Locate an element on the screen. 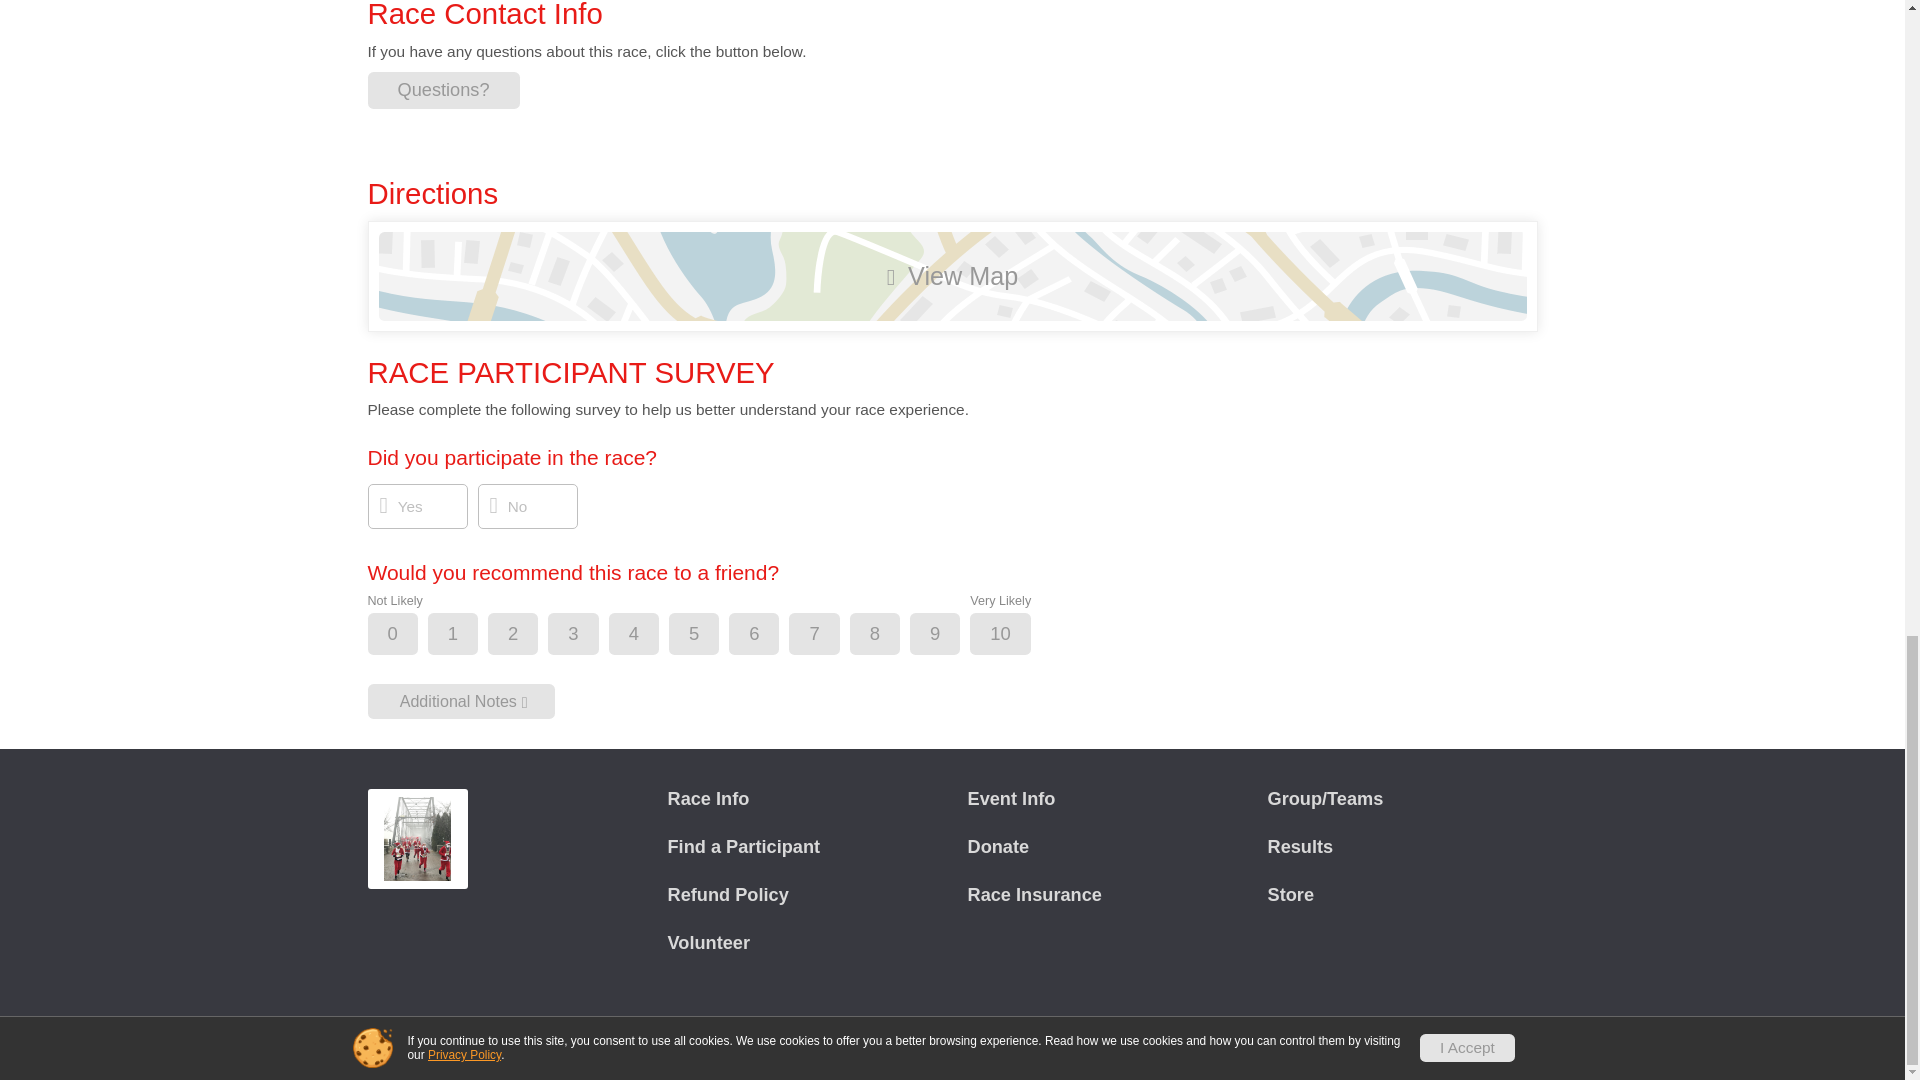  4 is located at coordinates (650, 634).